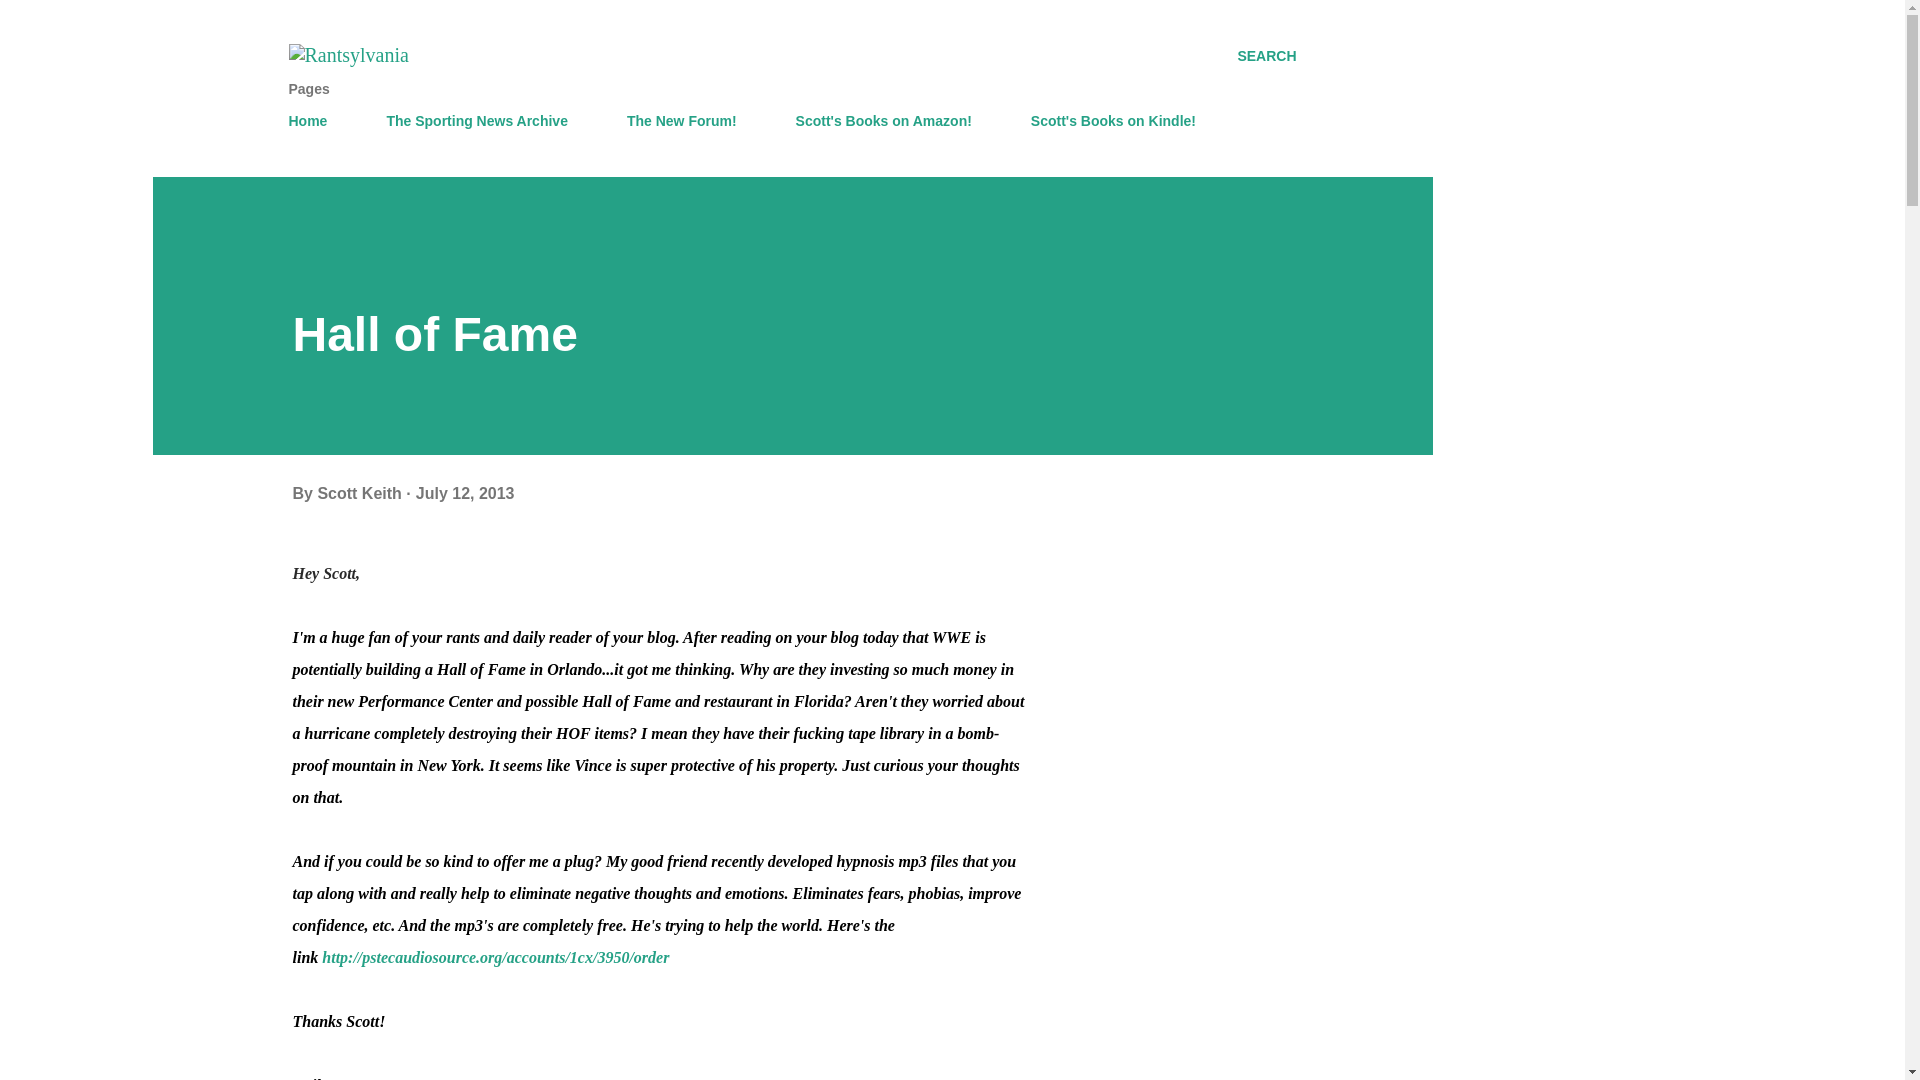 The height and width of the screenshot is (1080, 1920). I want to click on SEARCH, so click(1266, 56).